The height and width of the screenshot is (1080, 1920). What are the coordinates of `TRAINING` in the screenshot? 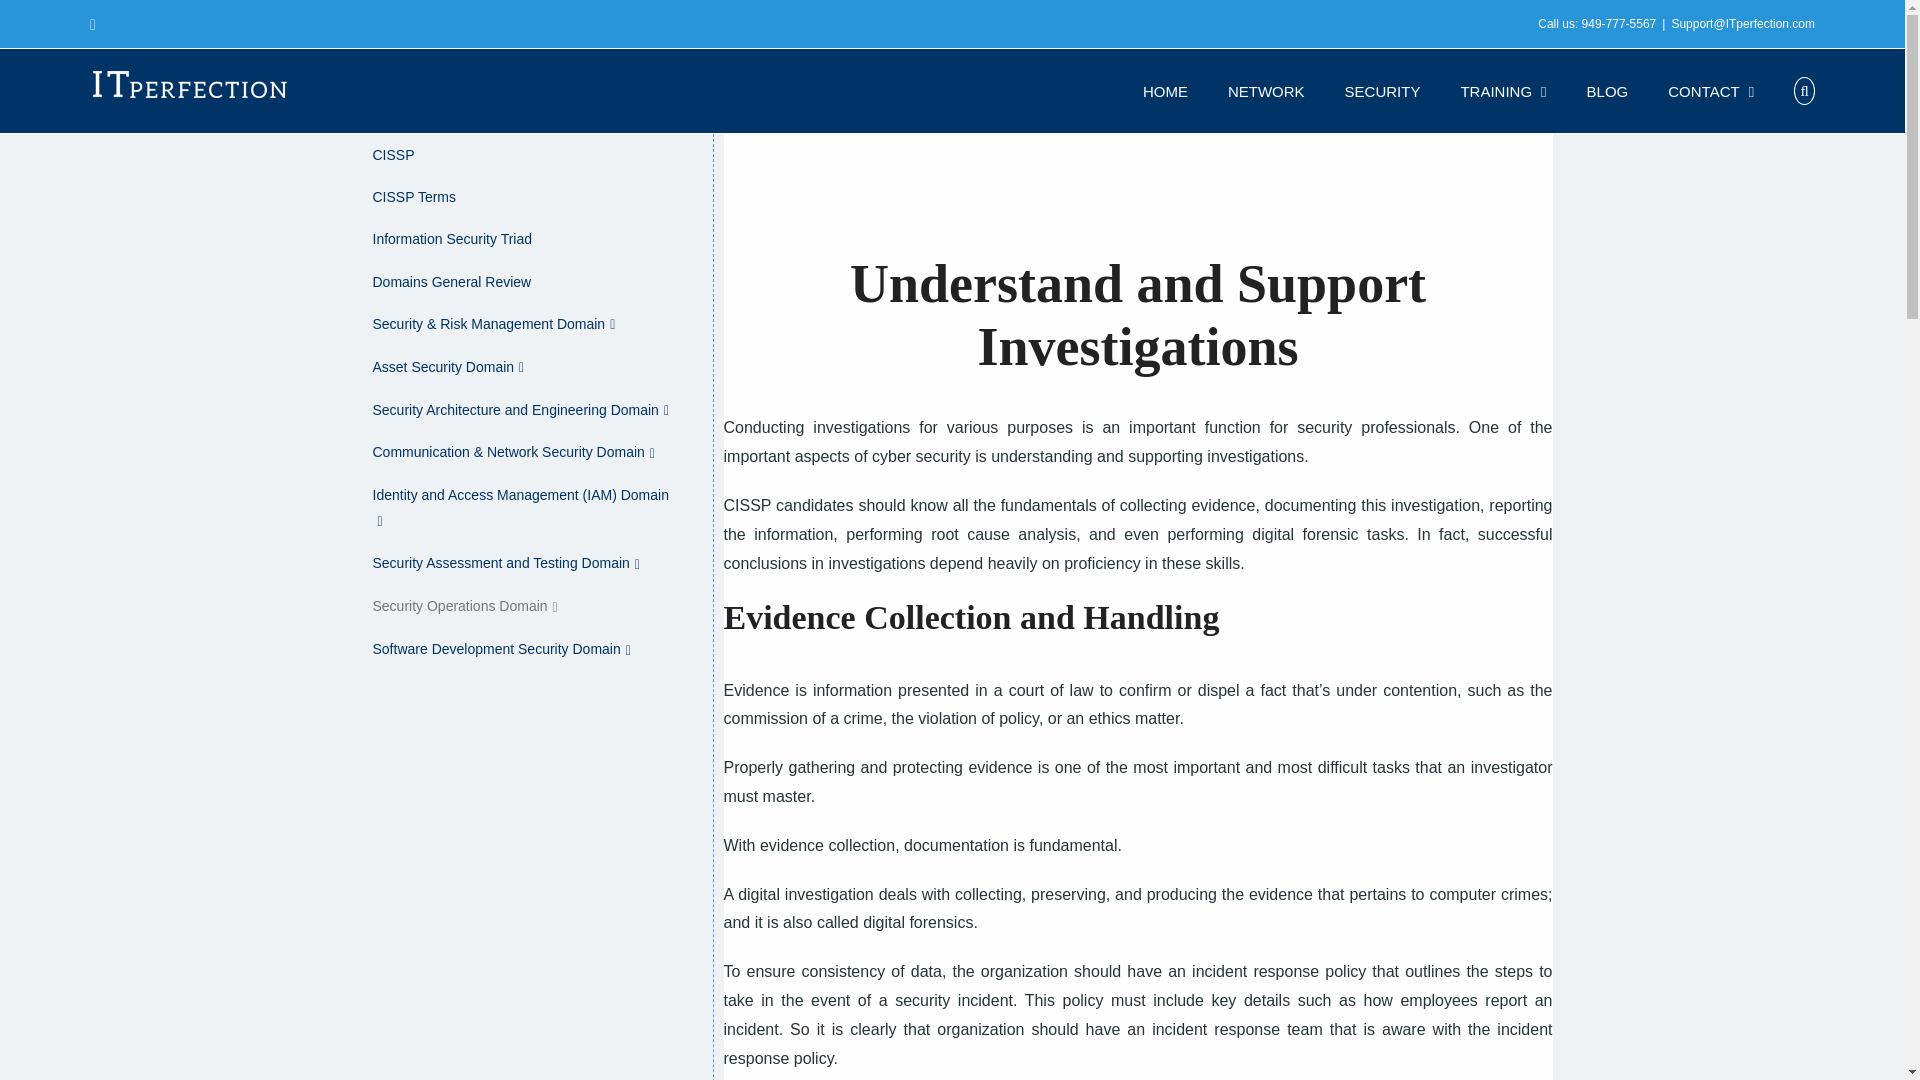 It's located at (1502, 90).